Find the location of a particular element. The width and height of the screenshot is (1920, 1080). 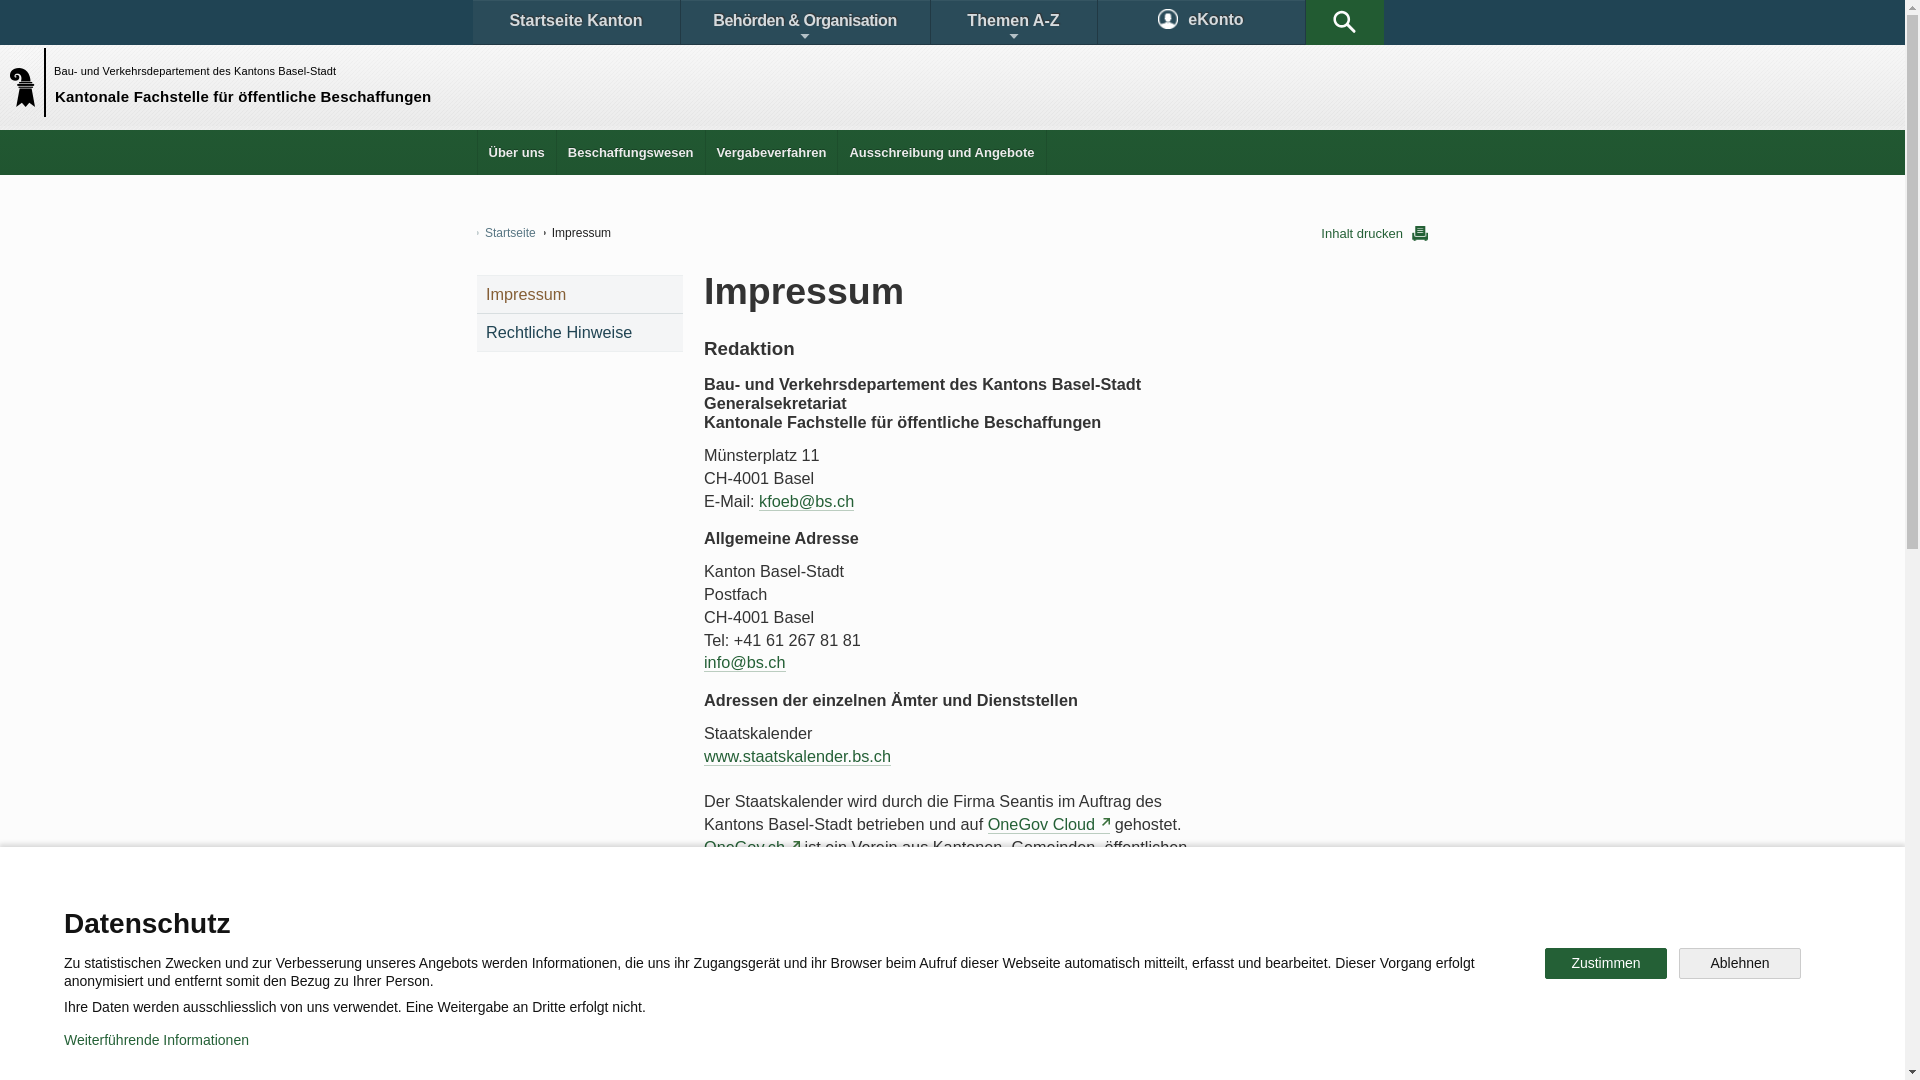

Xing is located at coordinates (1220, 984).